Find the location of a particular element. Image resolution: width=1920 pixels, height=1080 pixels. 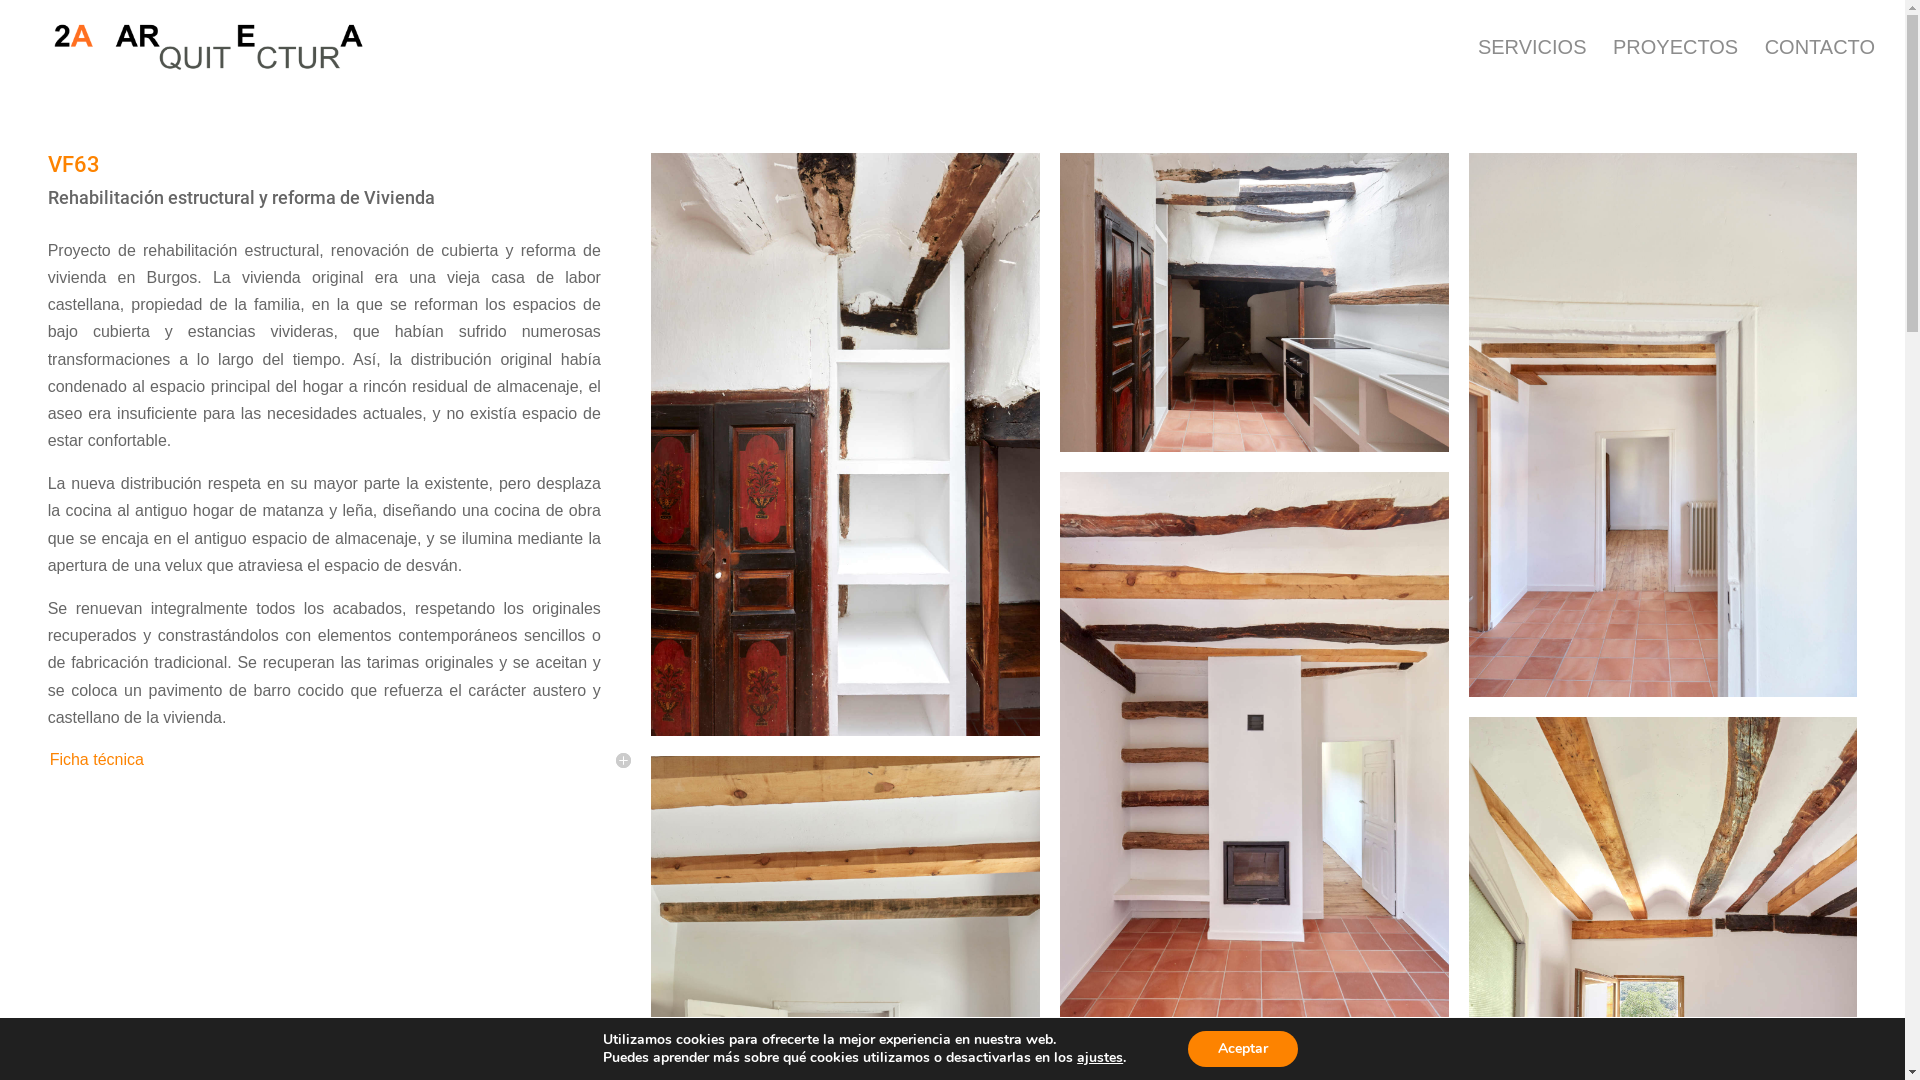

SERVICIOS is located at coordinates (1532, 67).